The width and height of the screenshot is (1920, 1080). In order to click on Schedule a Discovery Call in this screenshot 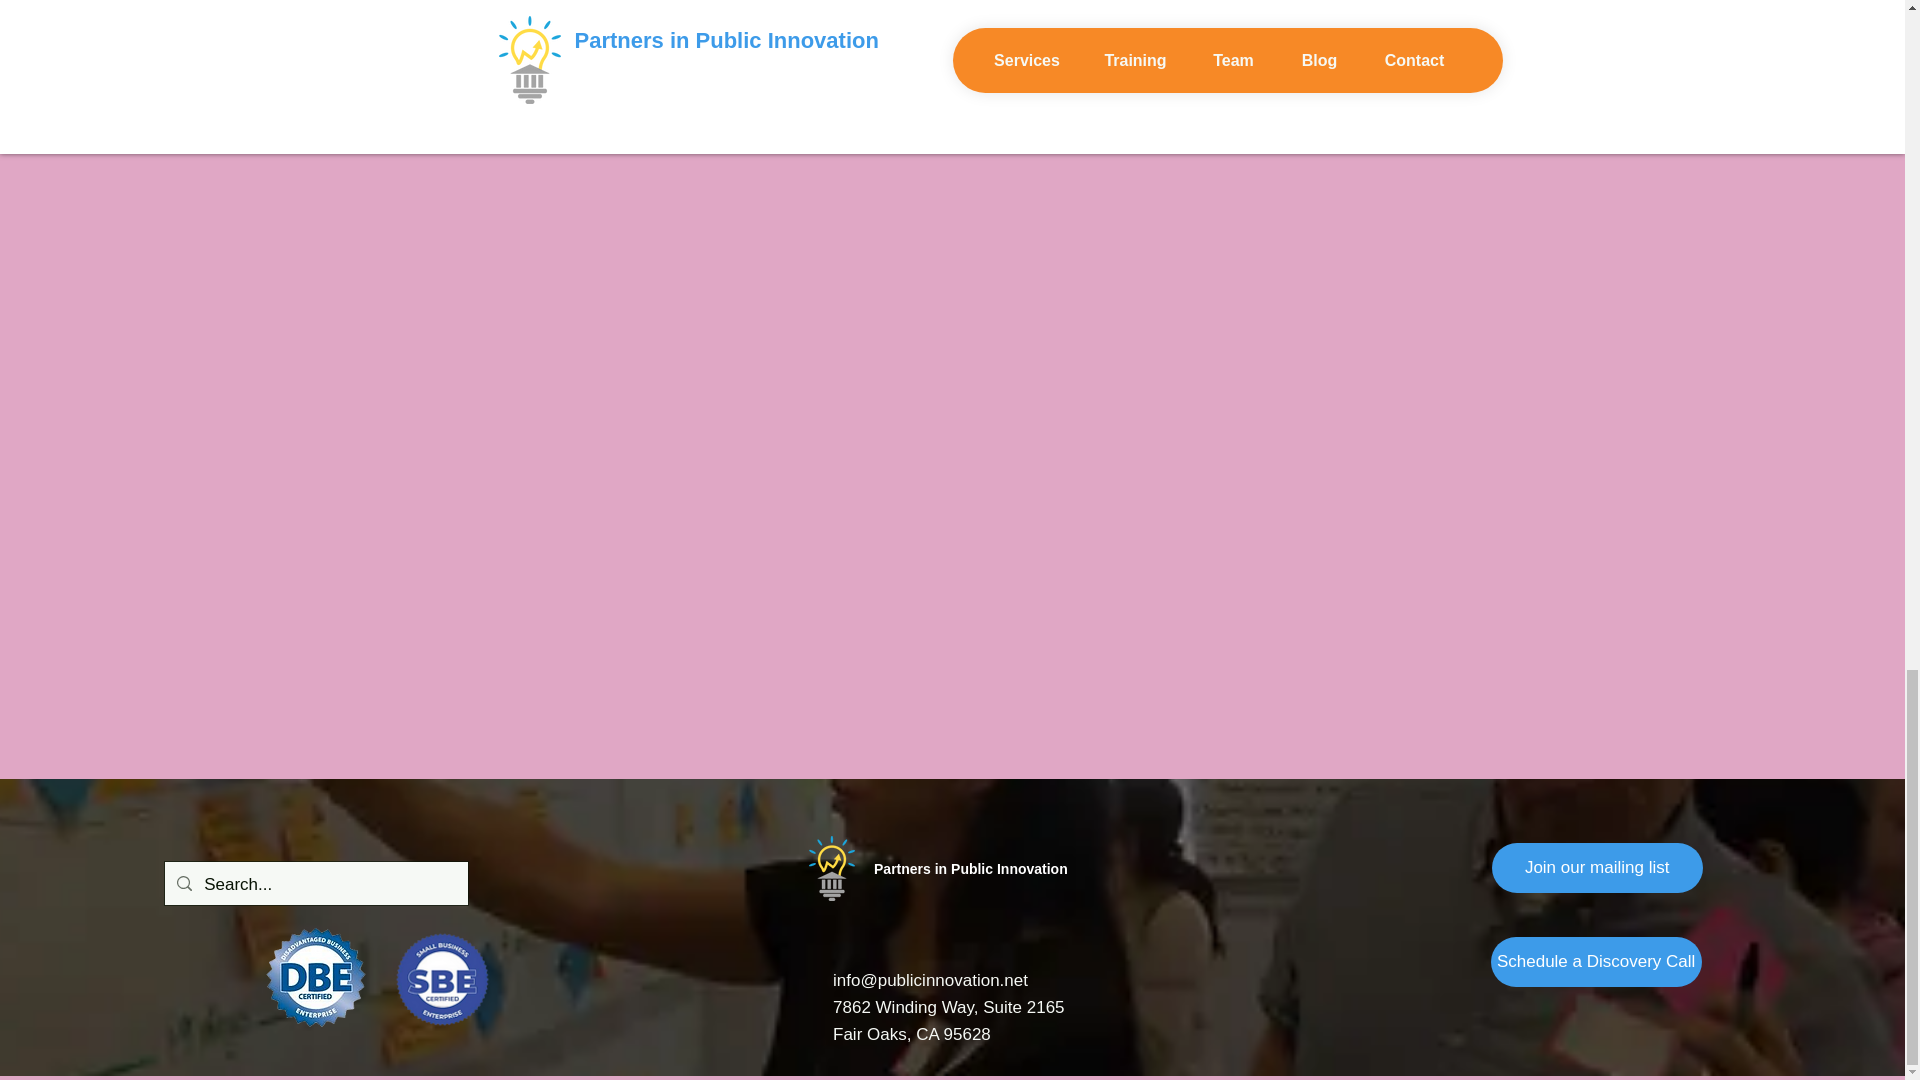, I will do `click(1596, 962)`.